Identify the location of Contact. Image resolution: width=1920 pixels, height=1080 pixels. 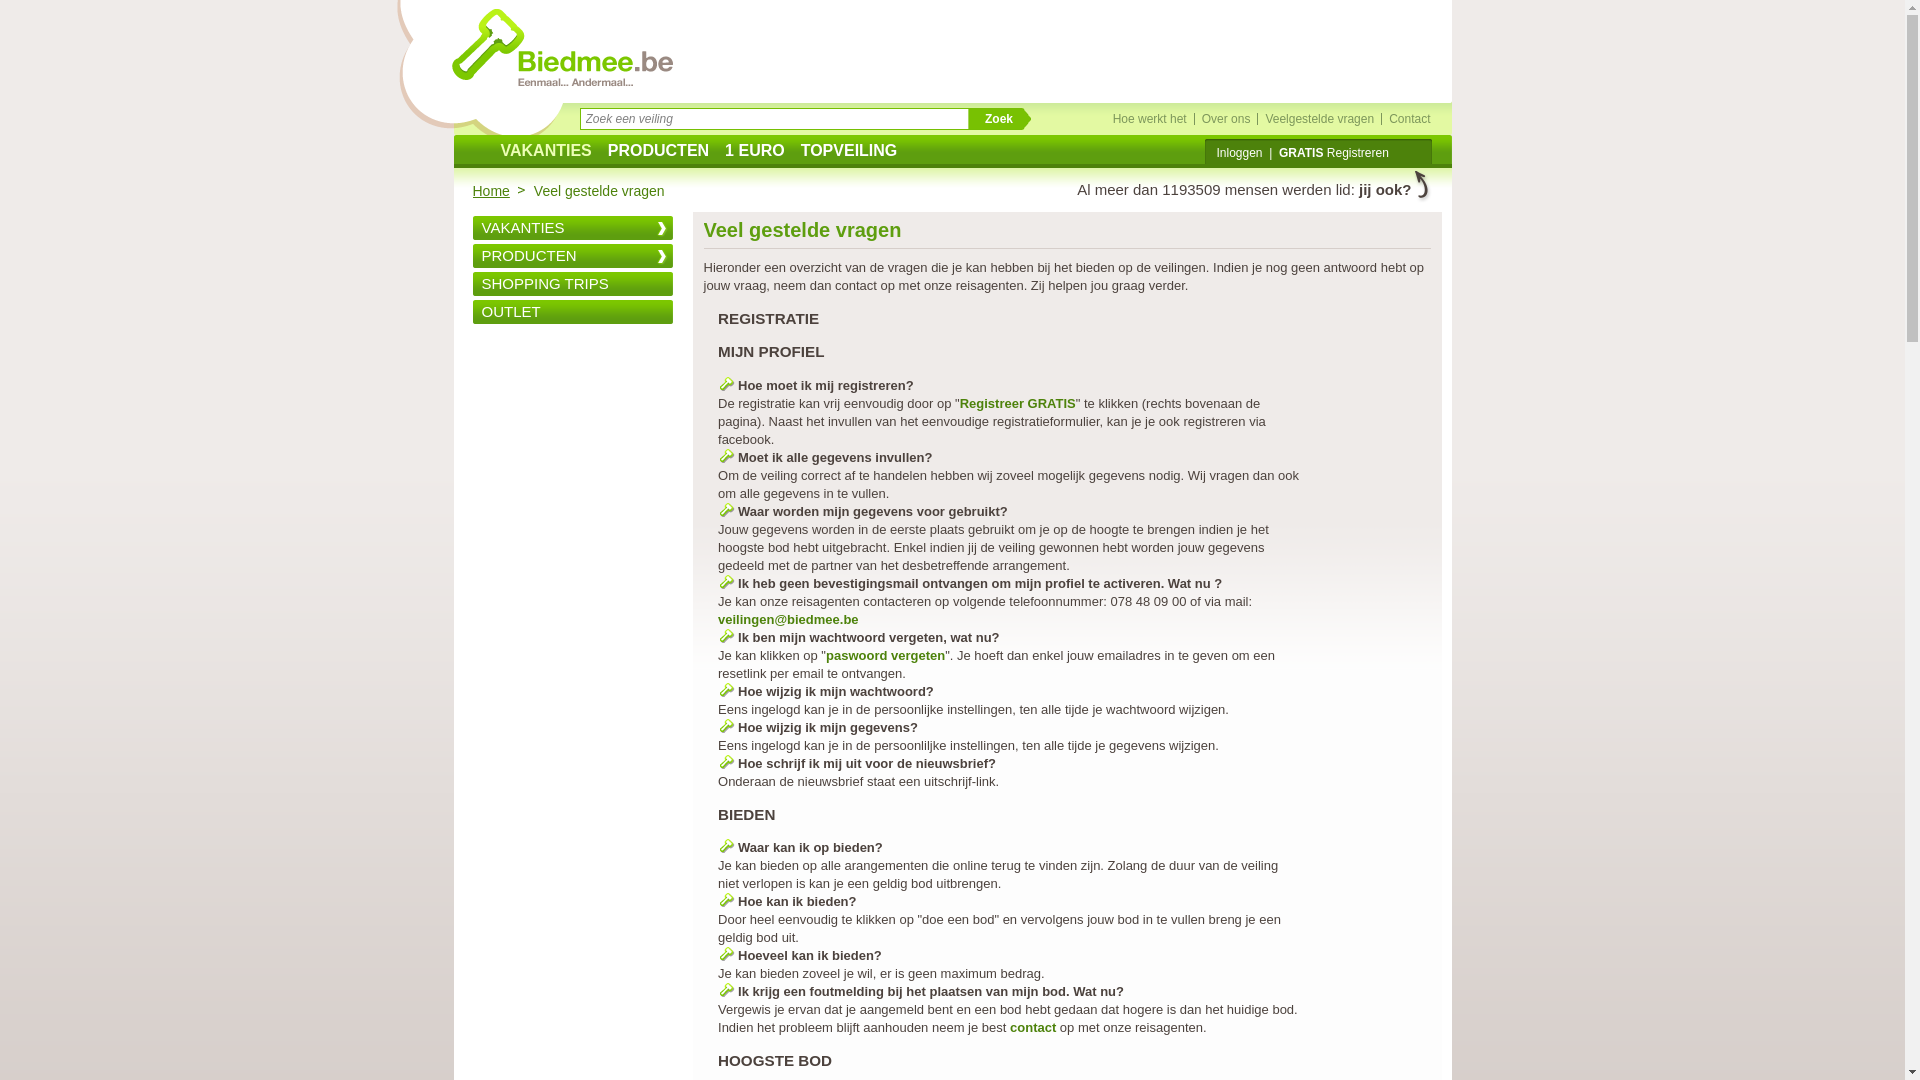
(1410, 119).